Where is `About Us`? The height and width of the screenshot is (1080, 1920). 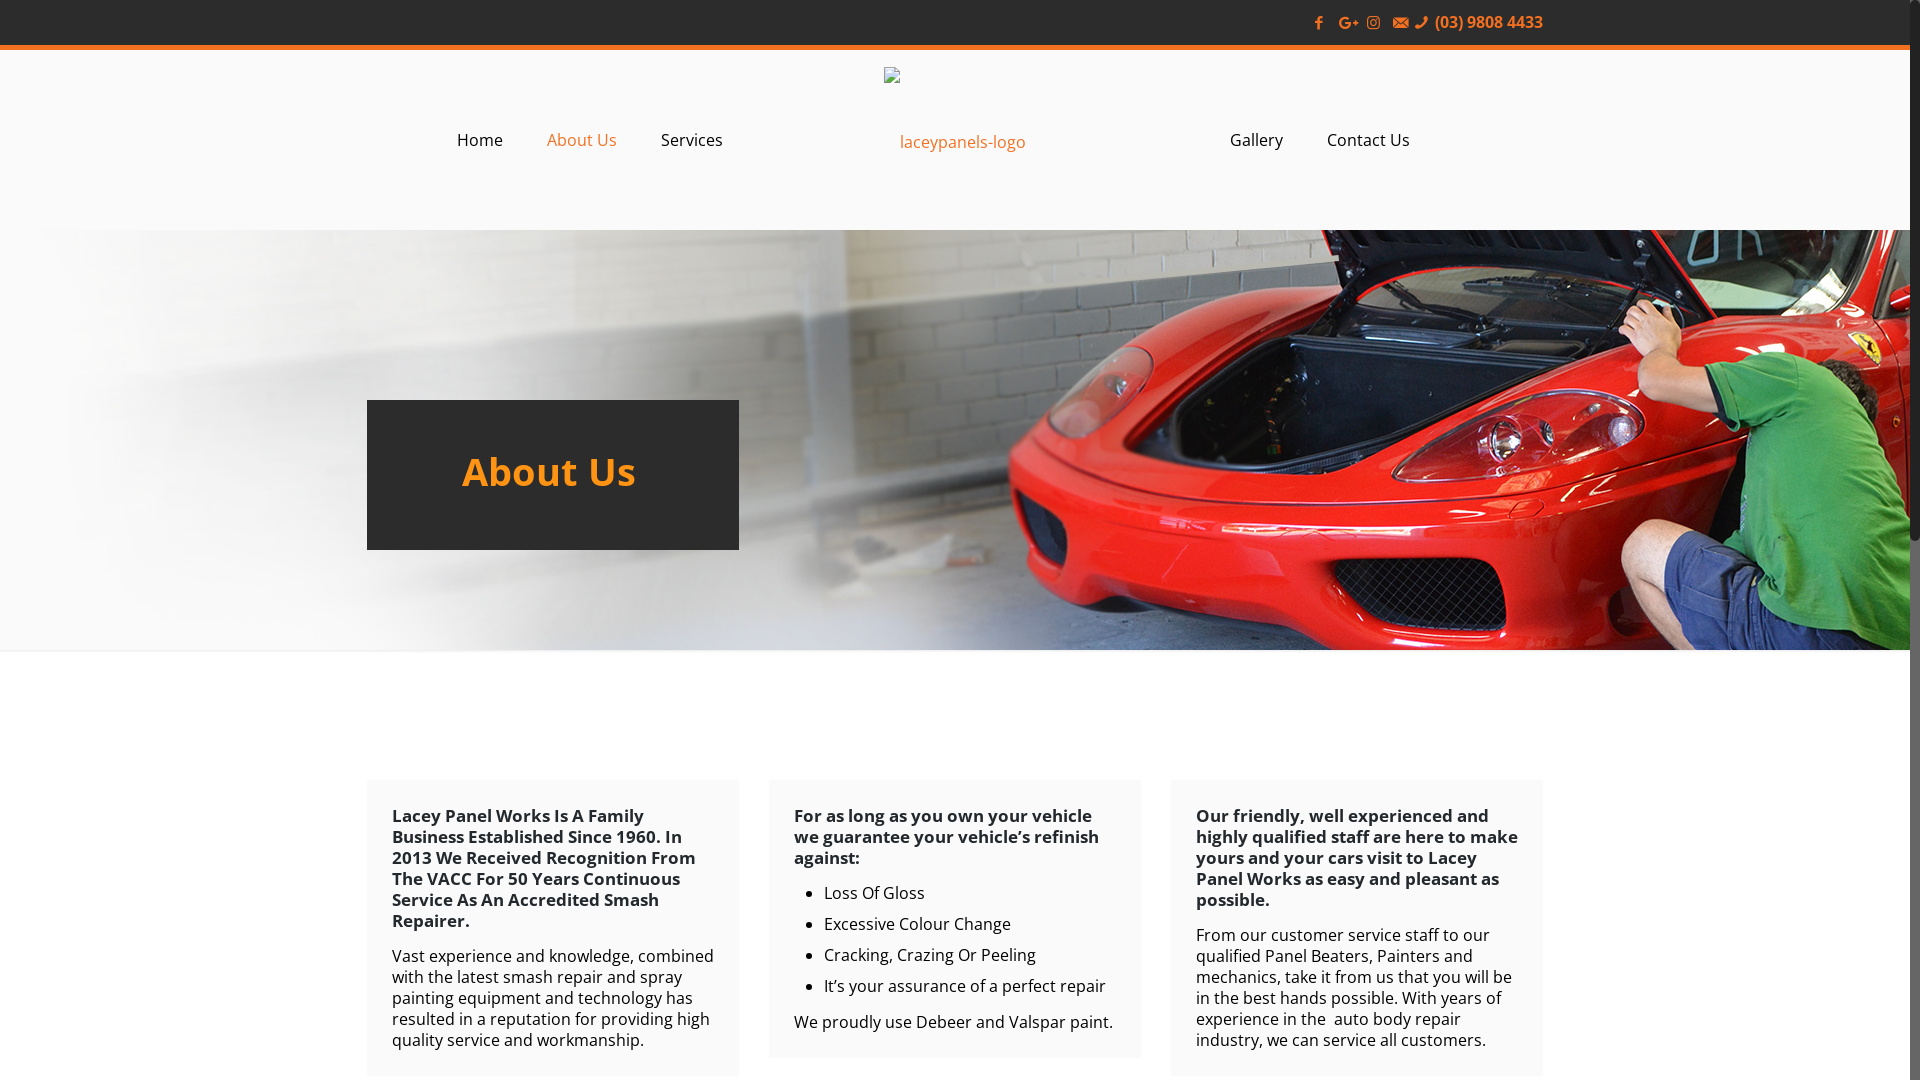
About Us is located at coordinates (582, 140).